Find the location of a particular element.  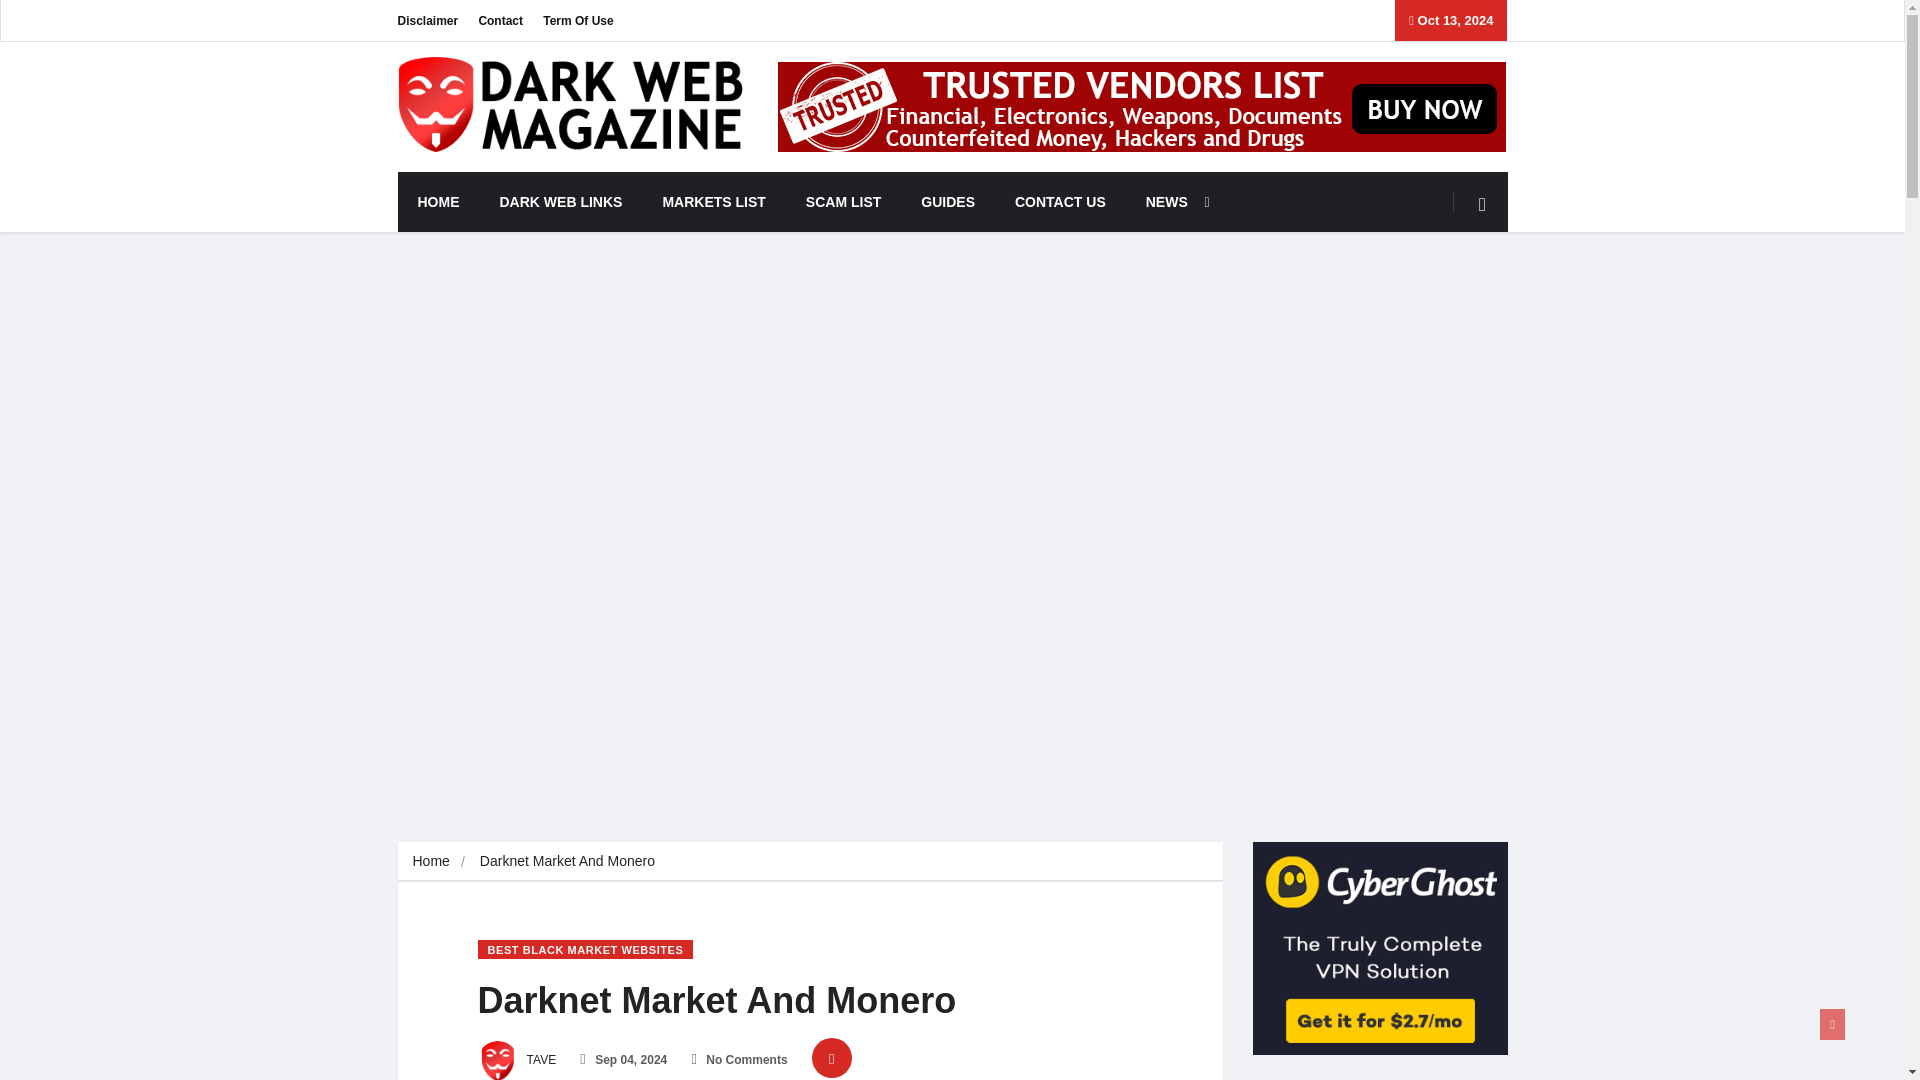

CONTACT US is located at coordinates (1060, 202).